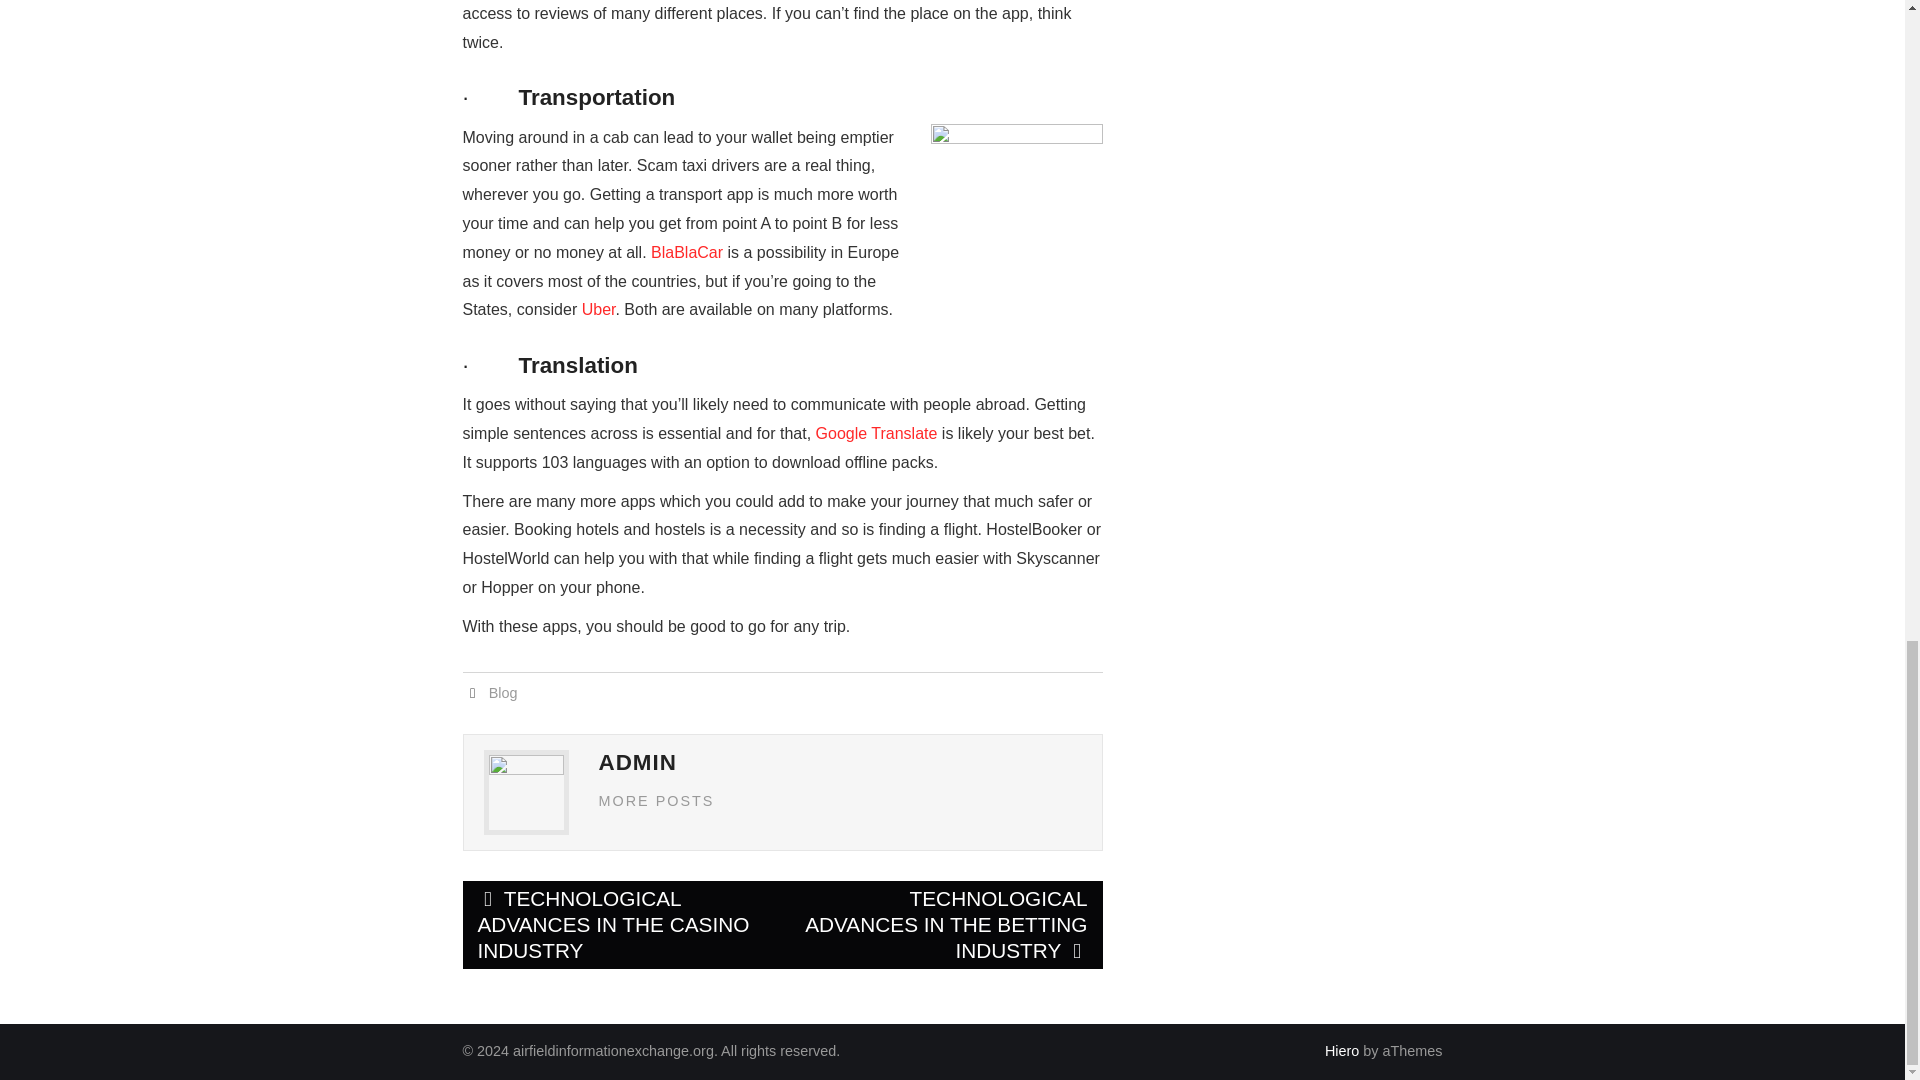  What do you see at coordinates (1342, 1051) in the screenshot?
I see `Hiero` at bounding box center [1342, 1051].